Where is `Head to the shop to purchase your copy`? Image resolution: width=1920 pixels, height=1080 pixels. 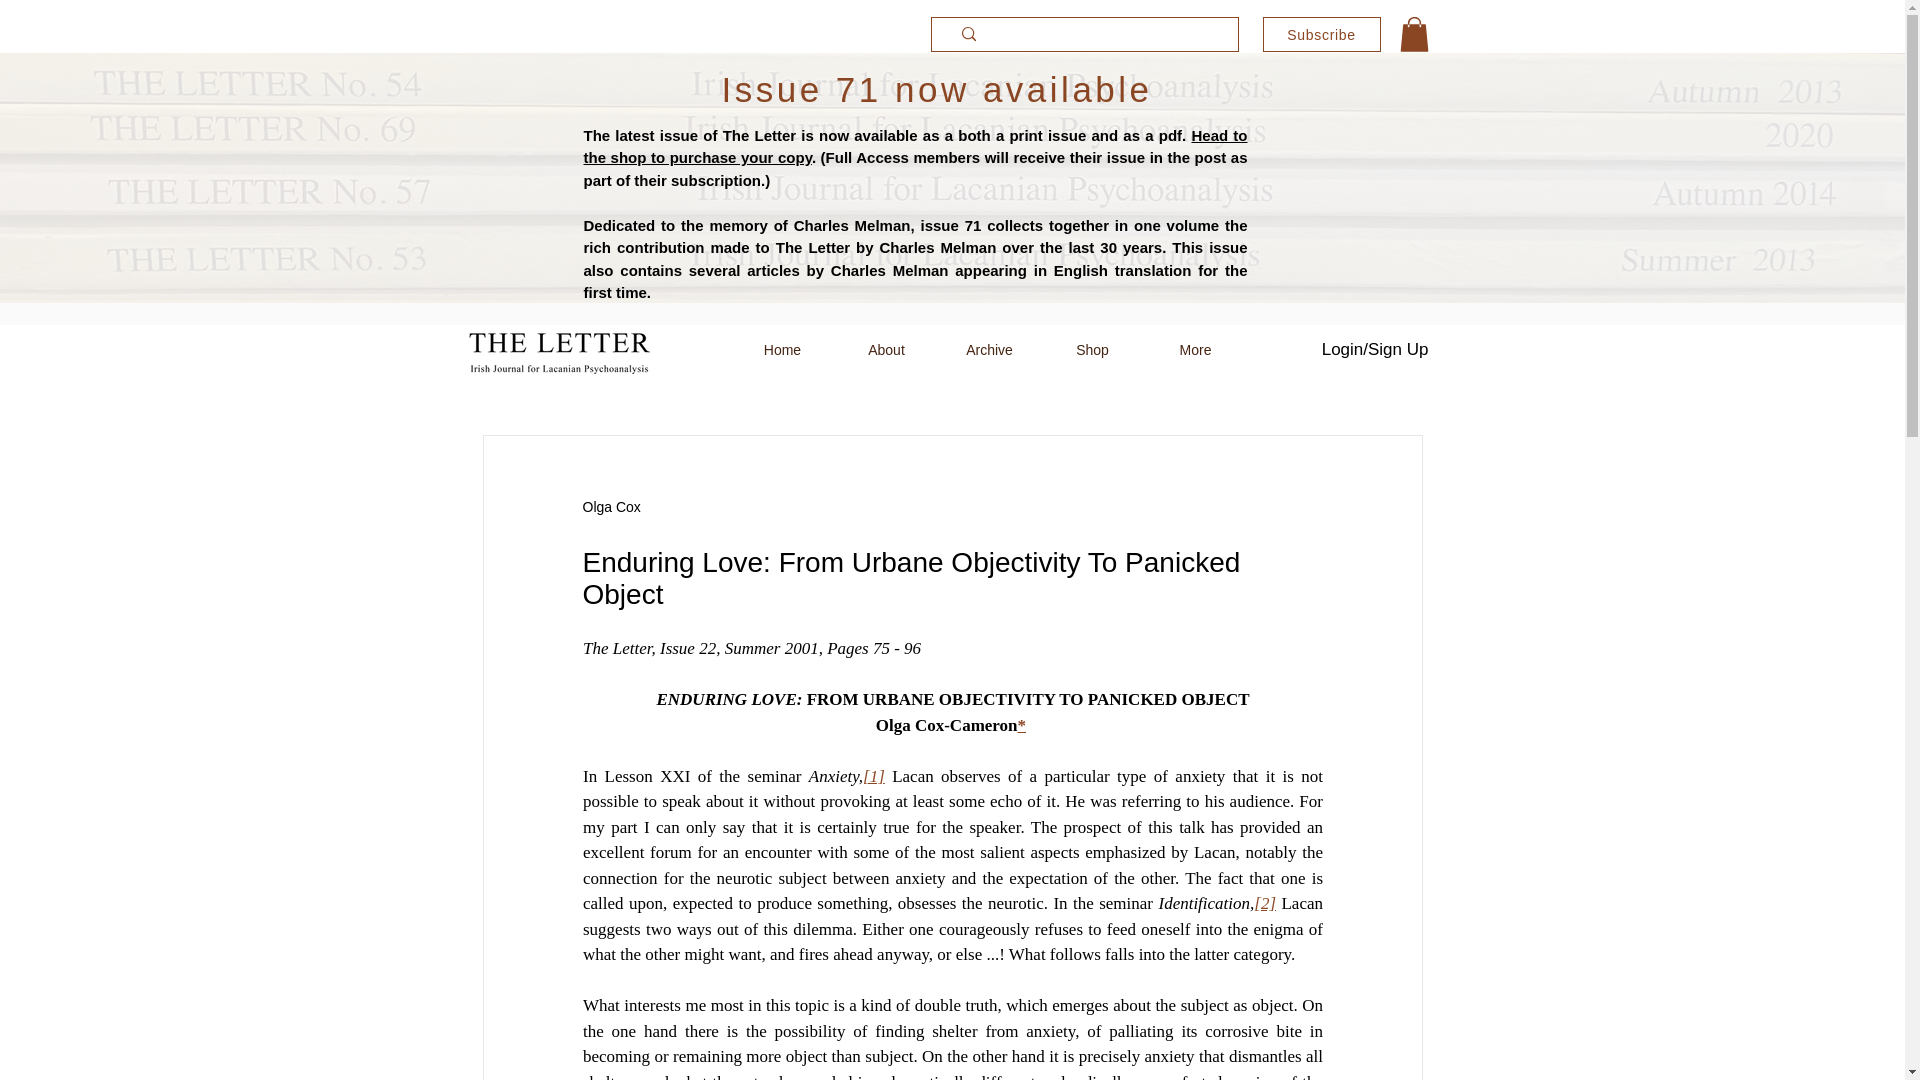 Head to the shop to purchase your copy is located at coordinates (916, 147).